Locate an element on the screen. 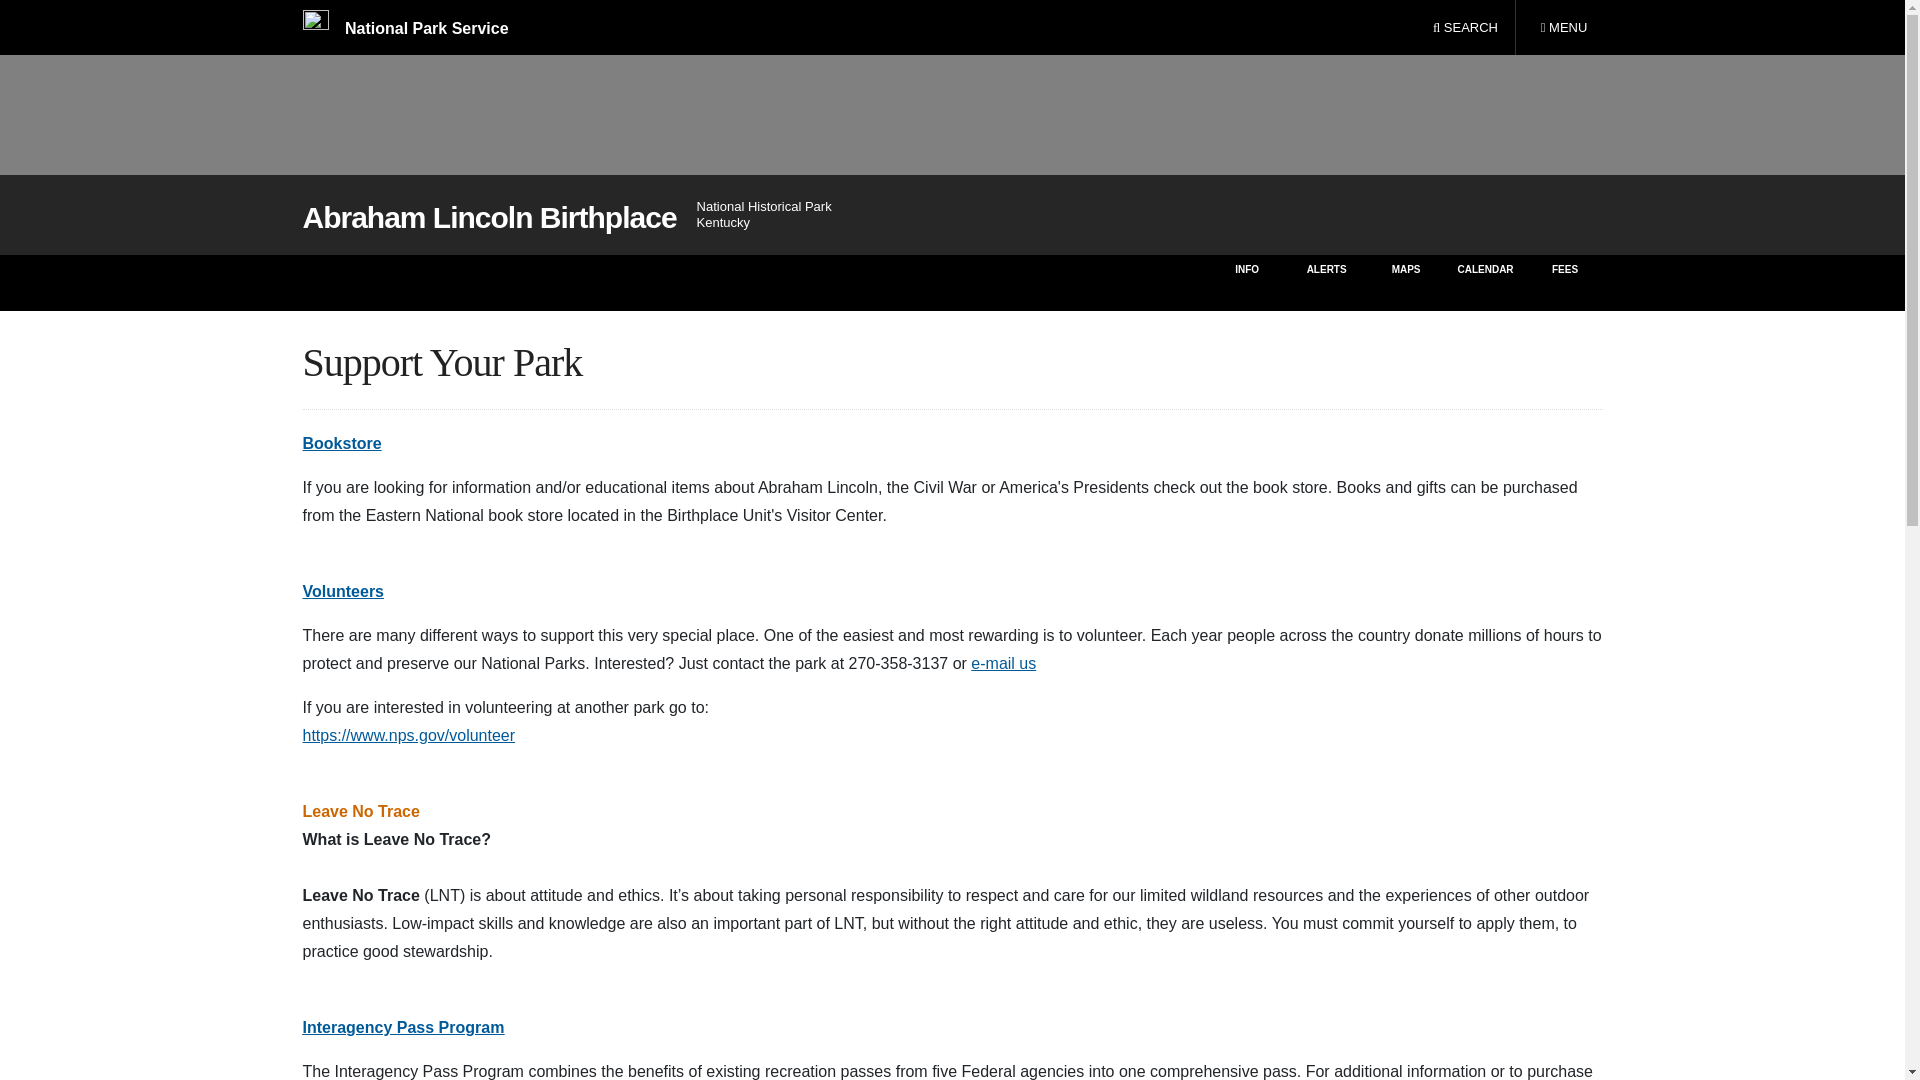 This screenshot has height=1080, width=1920. Interagency Pass Program is located at coordinates (402, 1027).